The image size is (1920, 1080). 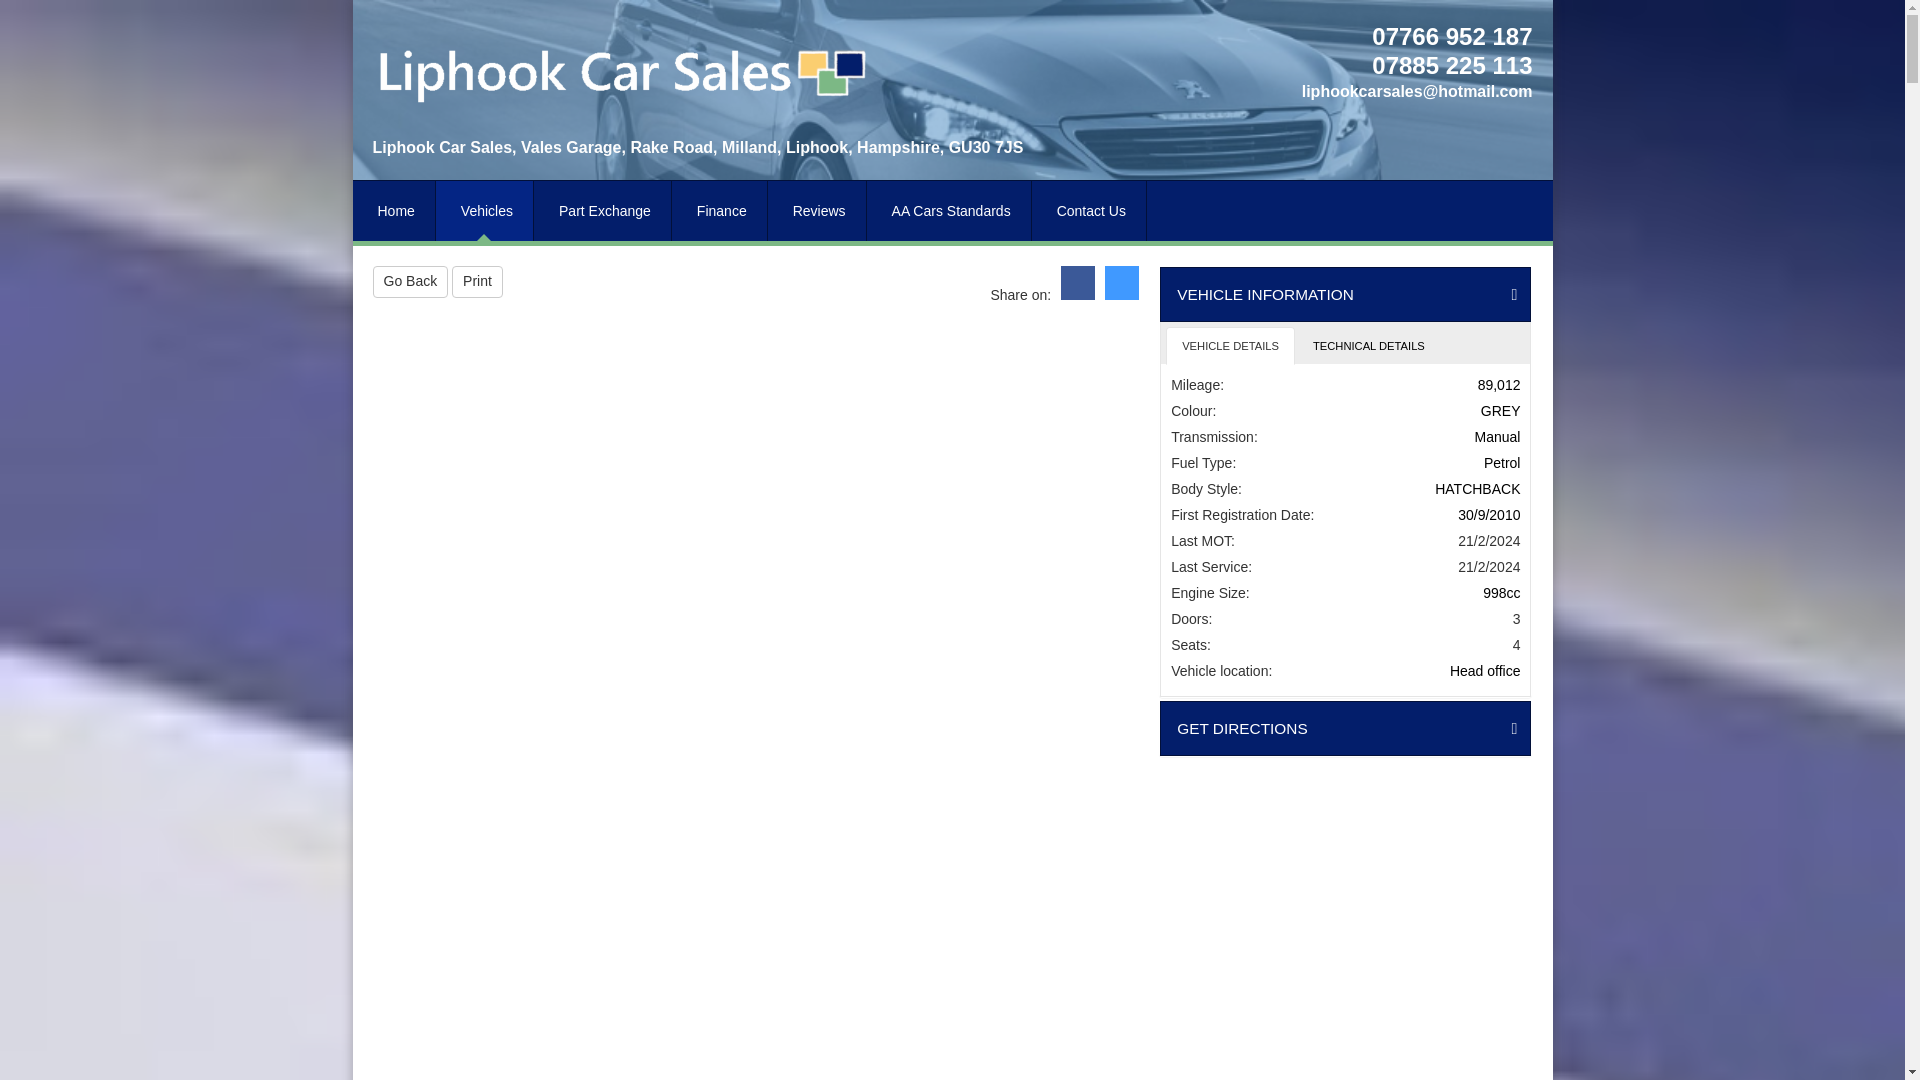 What do you see at coordinates (393, 210) in the screenshot?
I see `Home` at bounding box center [393, 210].